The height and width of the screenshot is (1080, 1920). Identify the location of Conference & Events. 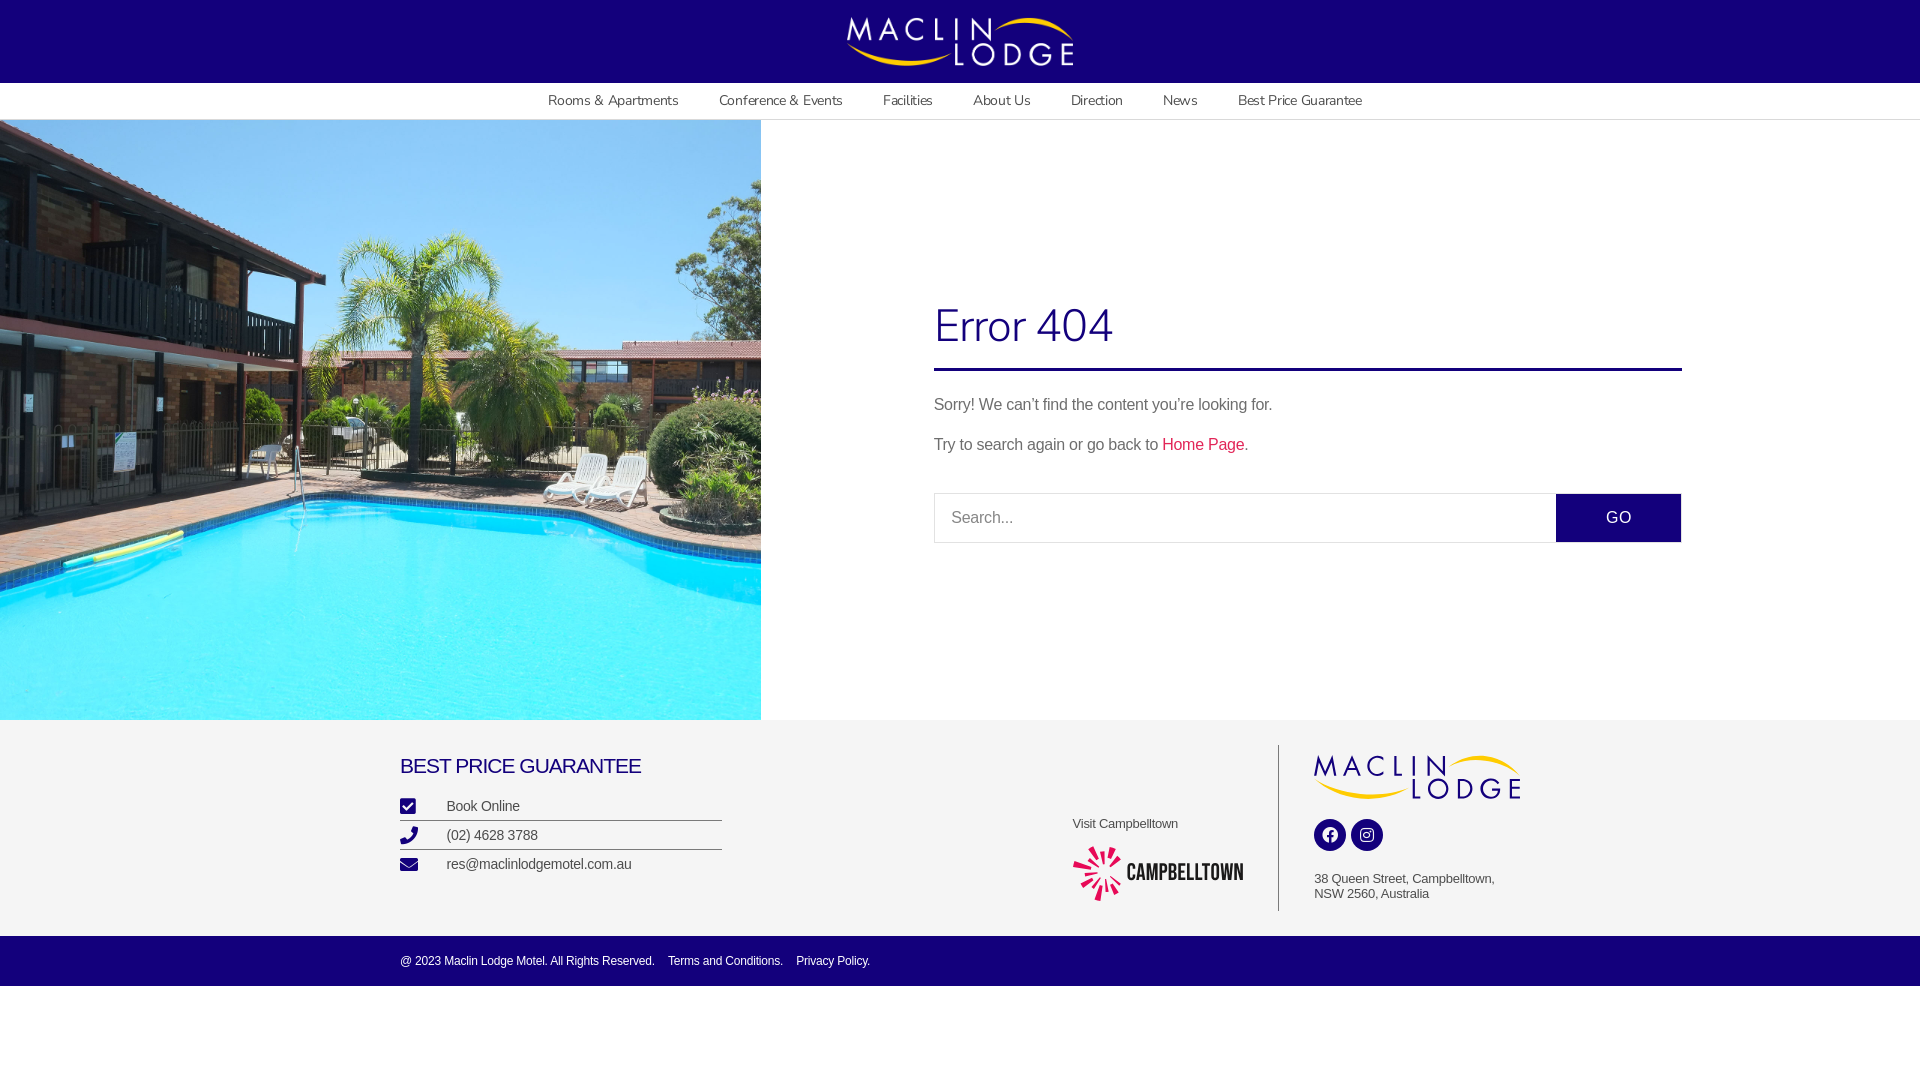
(781, 101).